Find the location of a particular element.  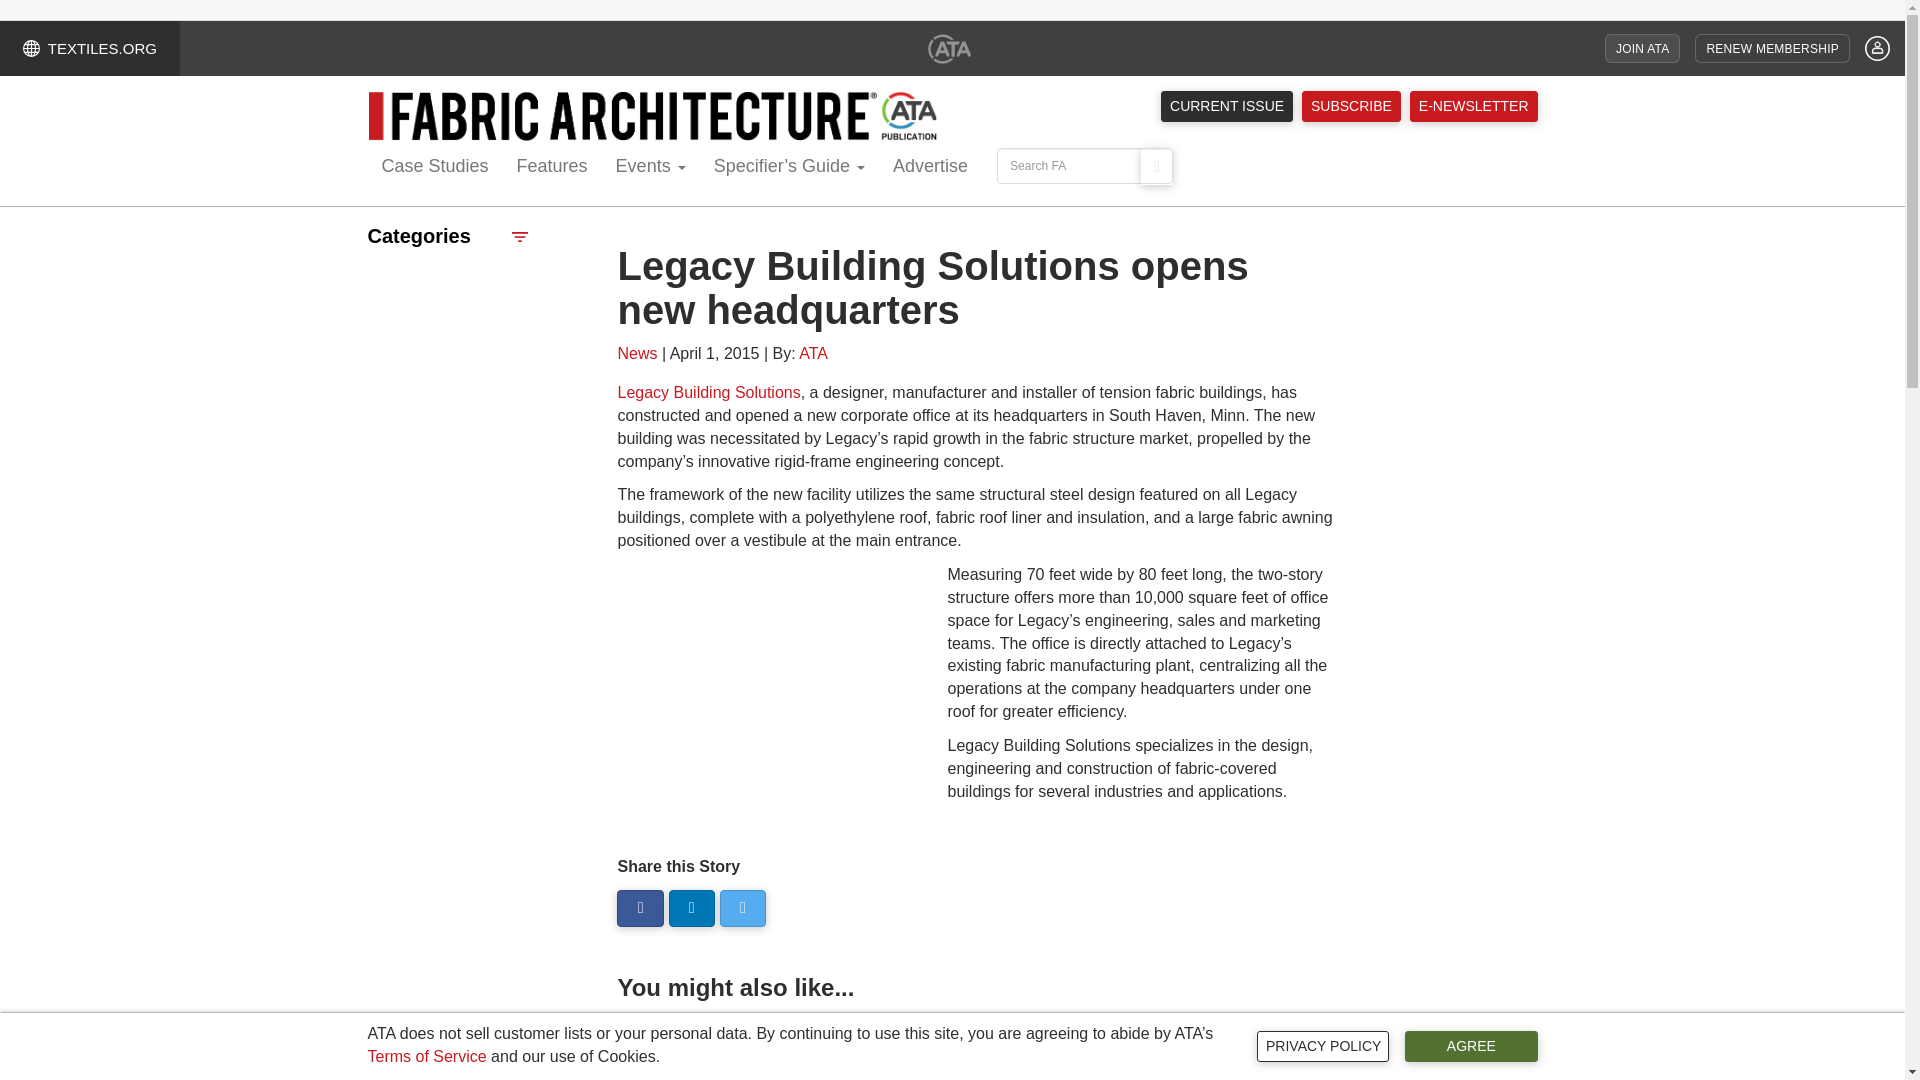

SUBSCRIBE is located at coordinates (1351, 106).